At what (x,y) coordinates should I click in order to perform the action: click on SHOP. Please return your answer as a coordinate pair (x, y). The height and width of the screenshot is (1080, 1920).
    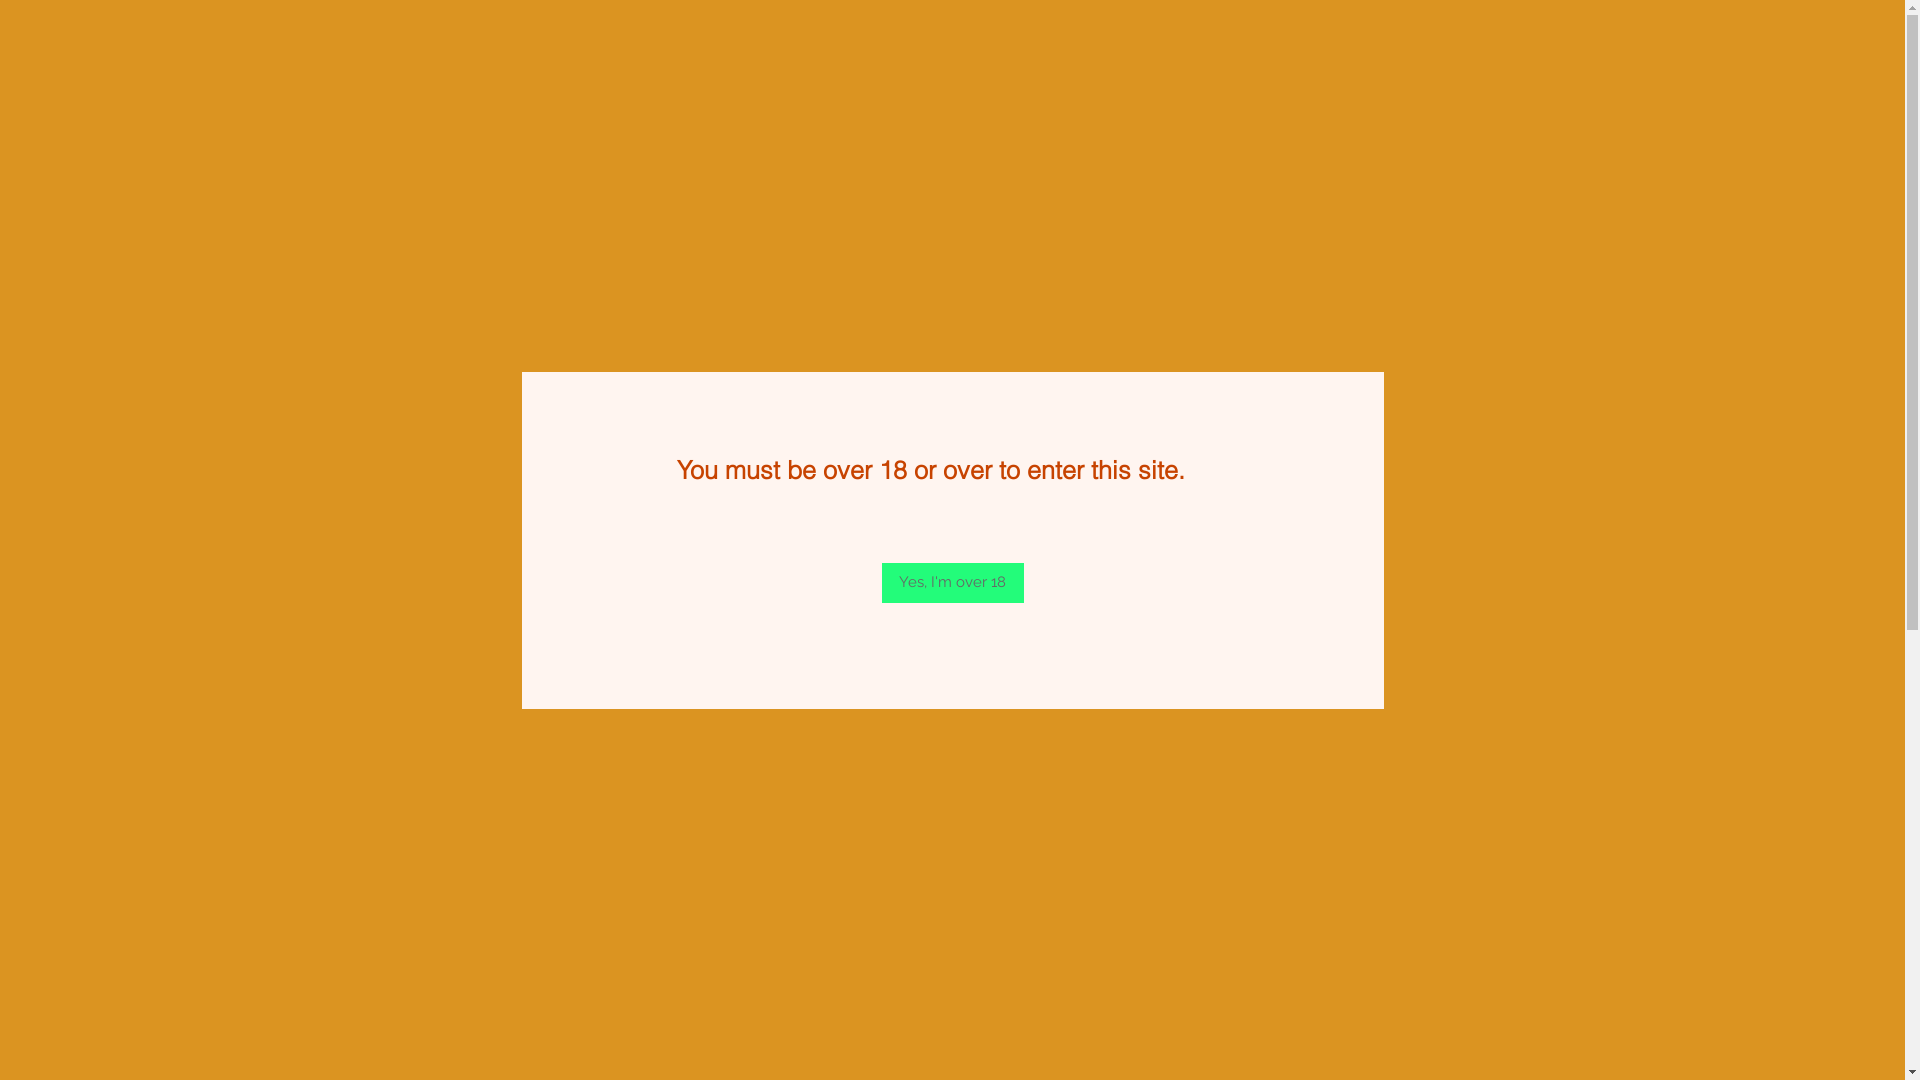
    Looking at the image, I should click on (904, 325).